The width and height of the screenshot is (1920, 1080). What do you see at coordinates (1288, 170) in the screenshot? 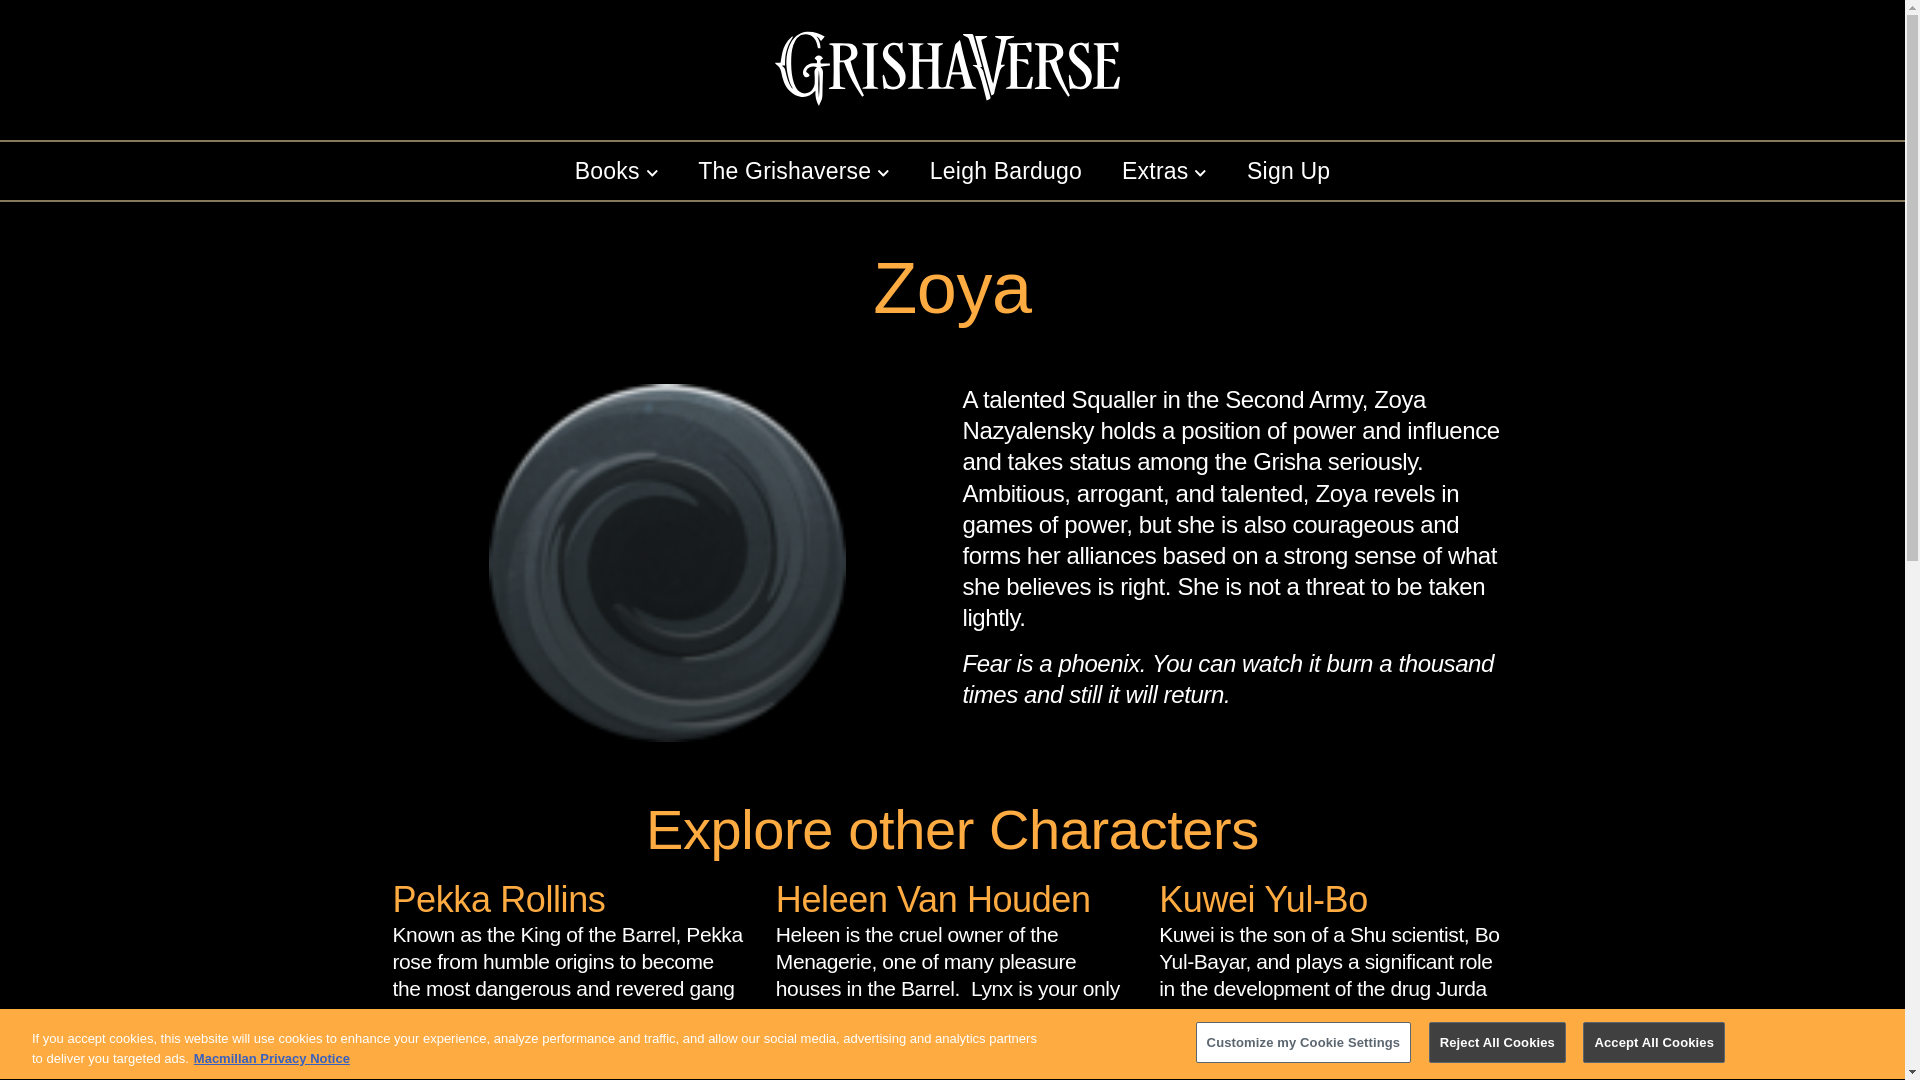
I see `Sign Up` at bounding box center [1288, 170].